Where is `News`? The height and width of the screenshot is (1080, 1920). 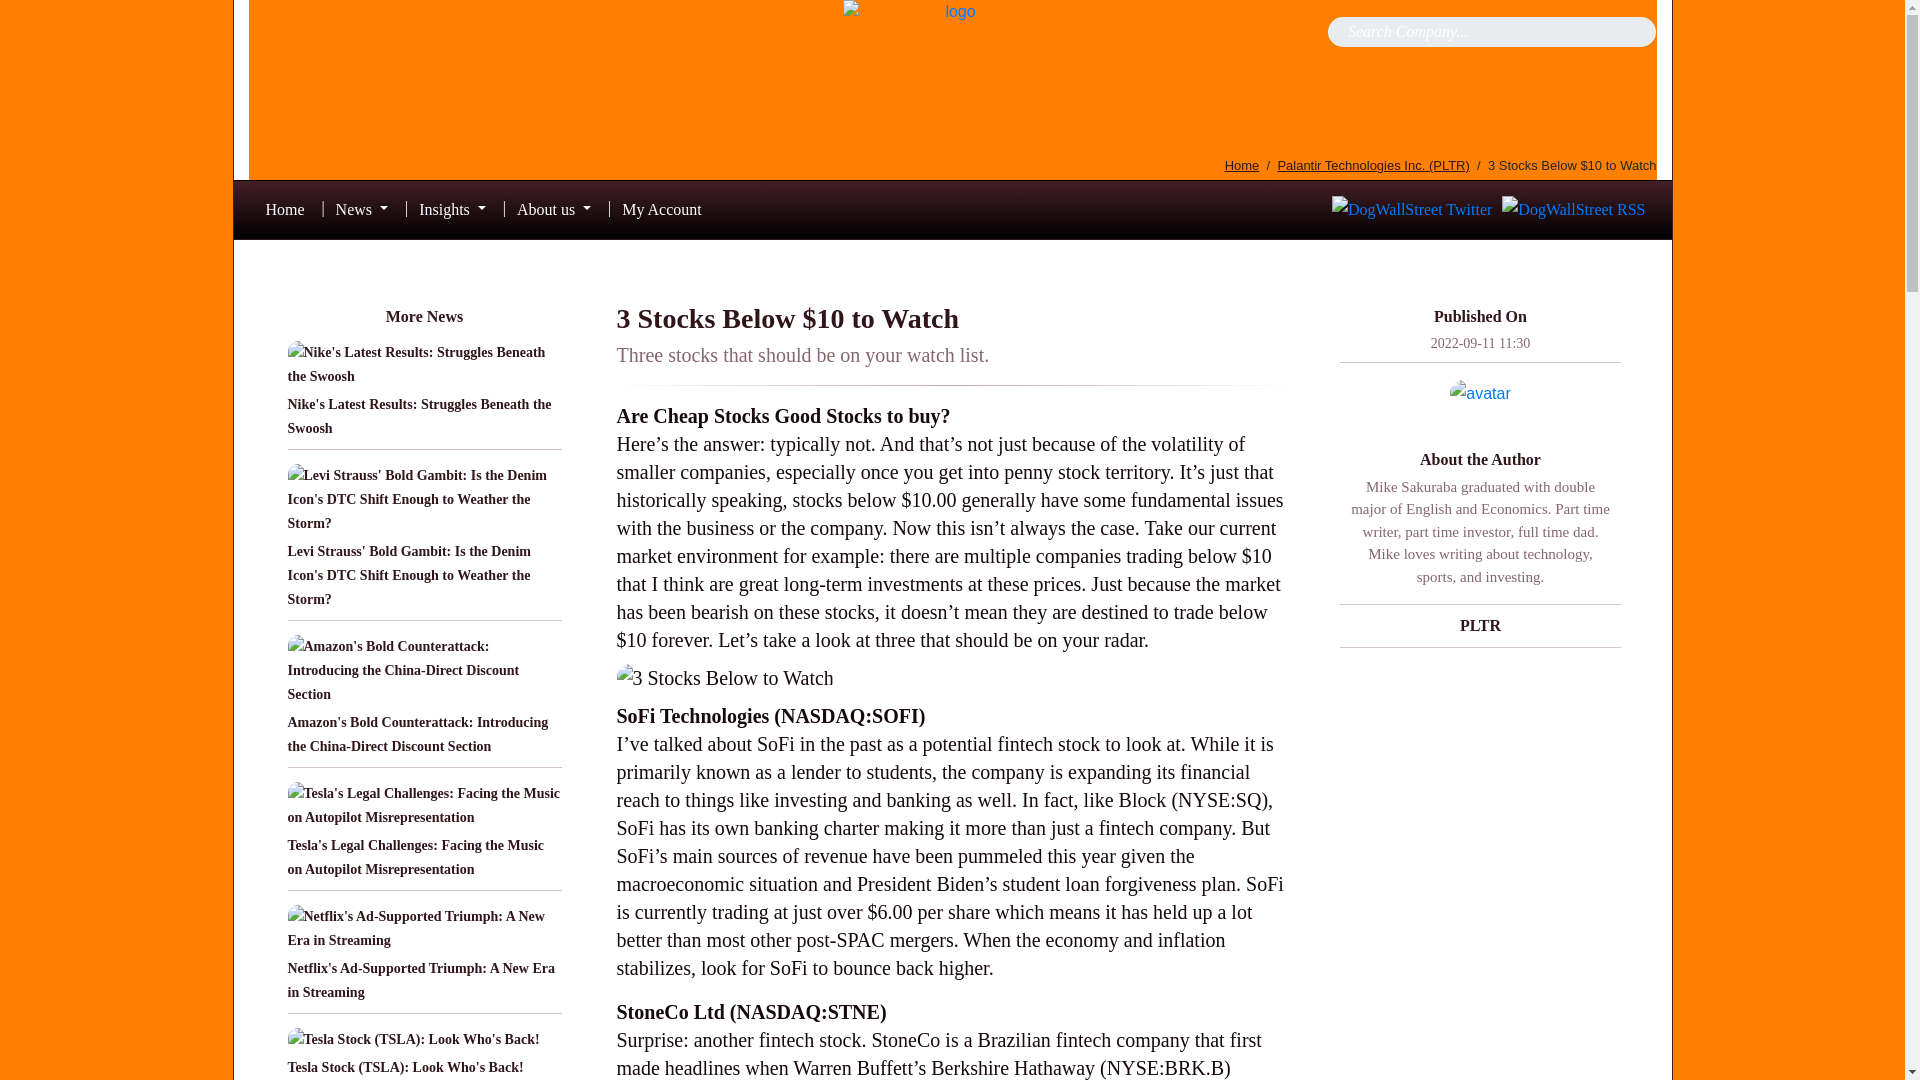
News is located at coordinates (362, 210).